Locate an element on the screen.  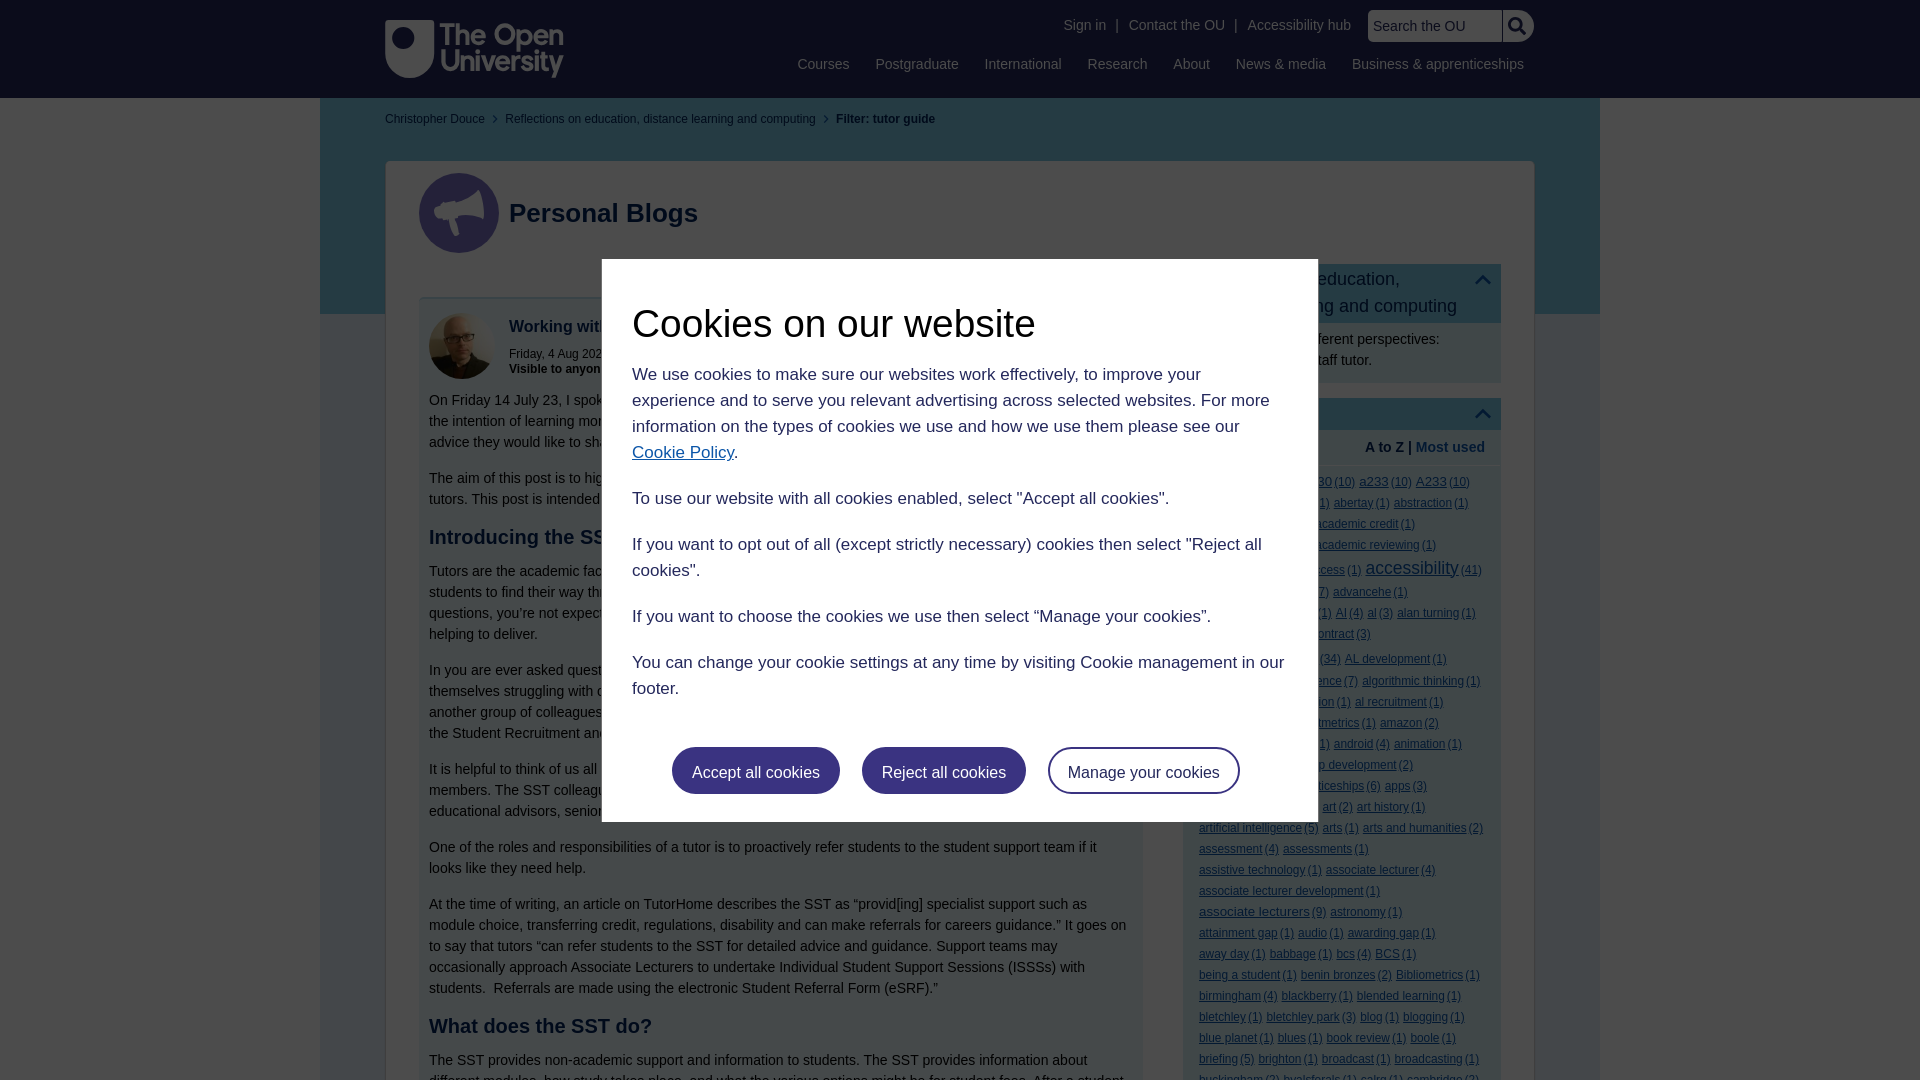
Reject all cookies is located at coordinates (944, 770).